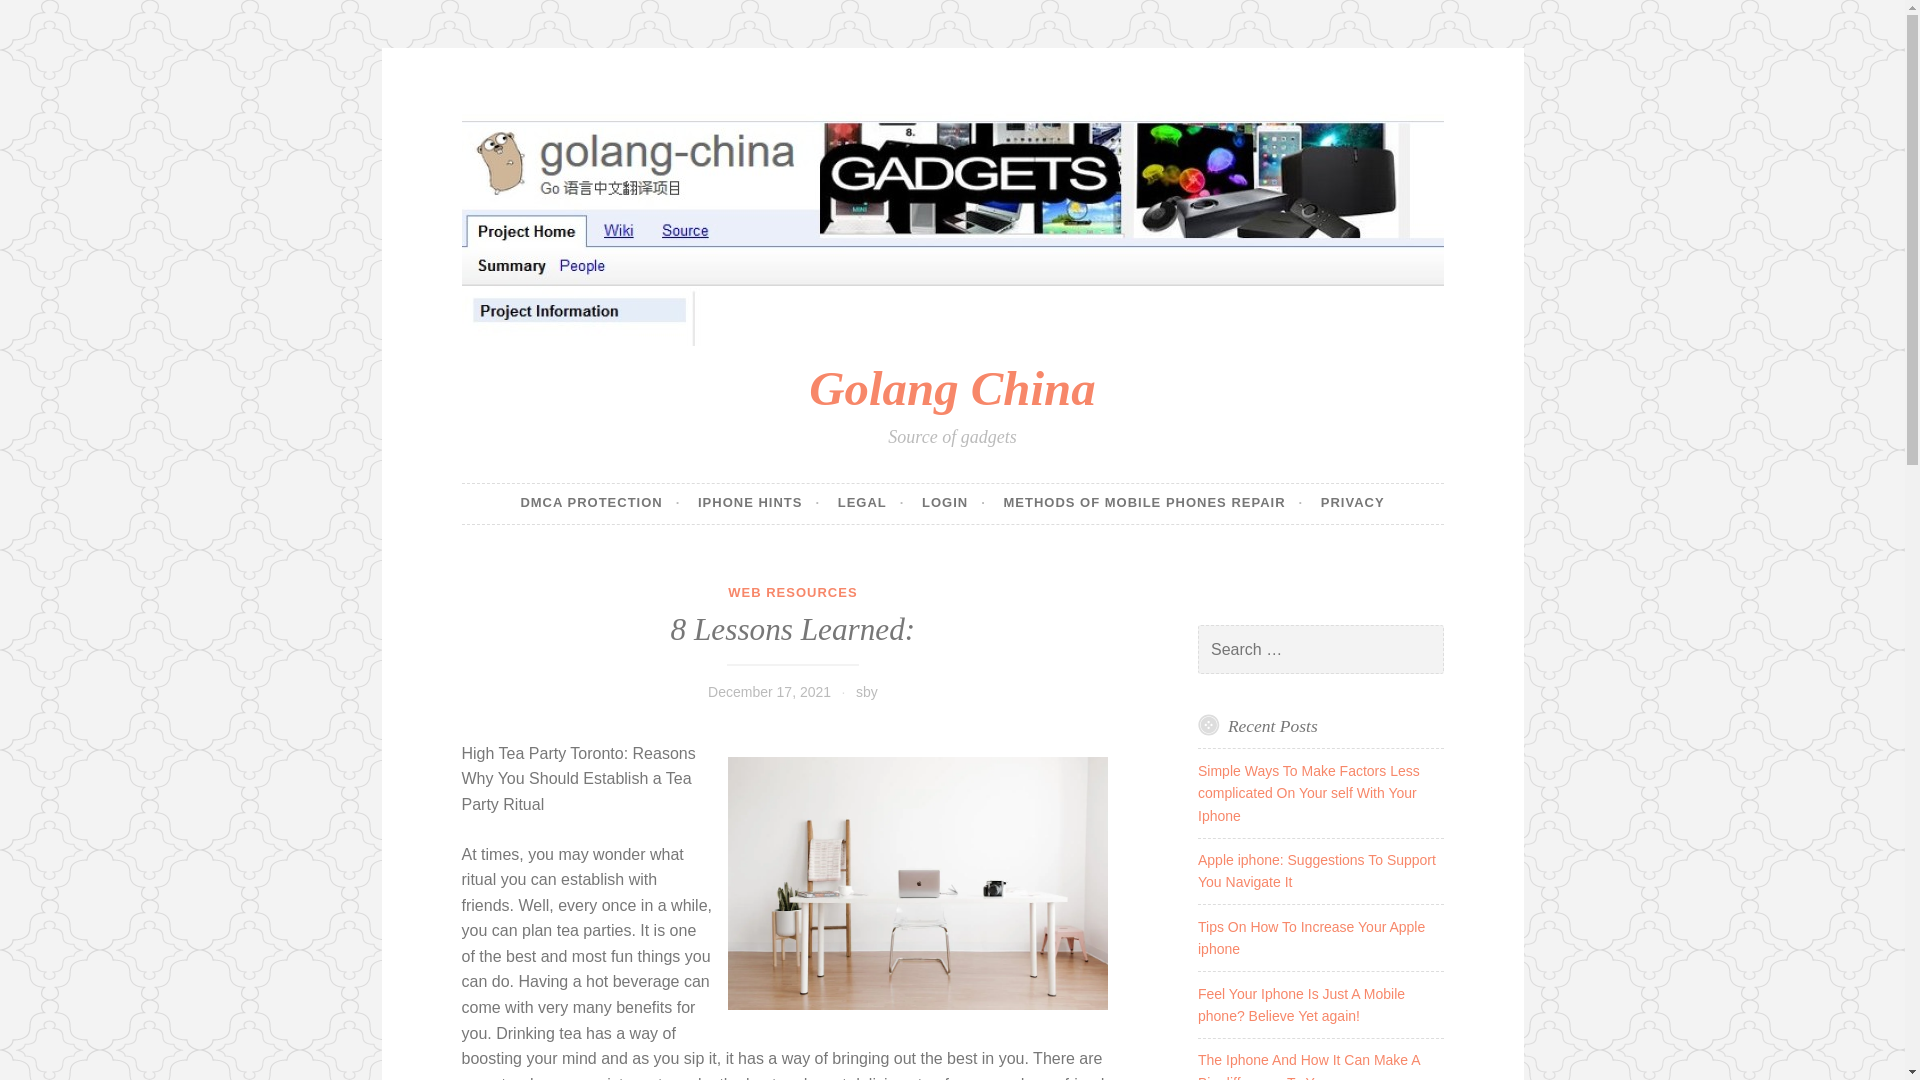 The width and height of the screenshot is (1920, 1080). Describe the element at coordinates (758, 503) in the screenshot. I see `IPHONE HINTS` at that location.